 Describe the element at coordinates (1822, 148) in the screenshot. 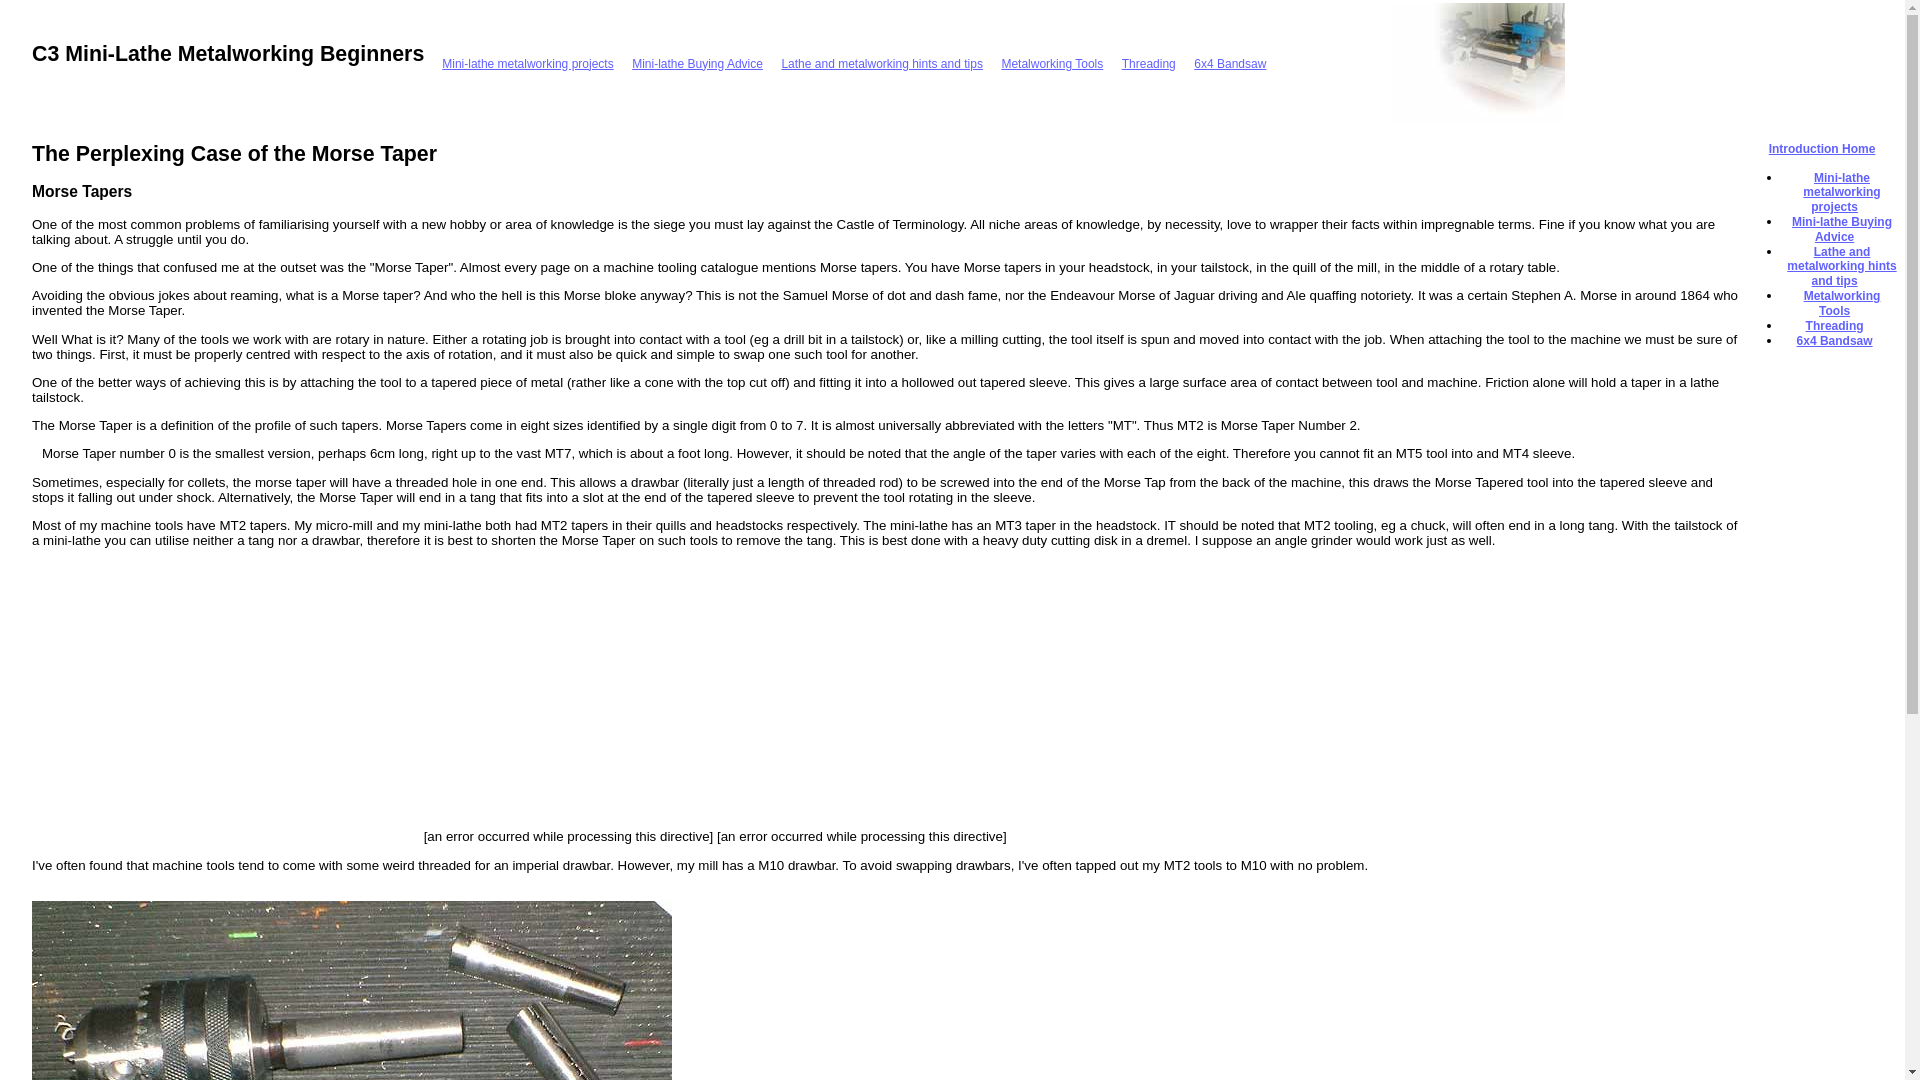

I see `Introduction Home` at that location.